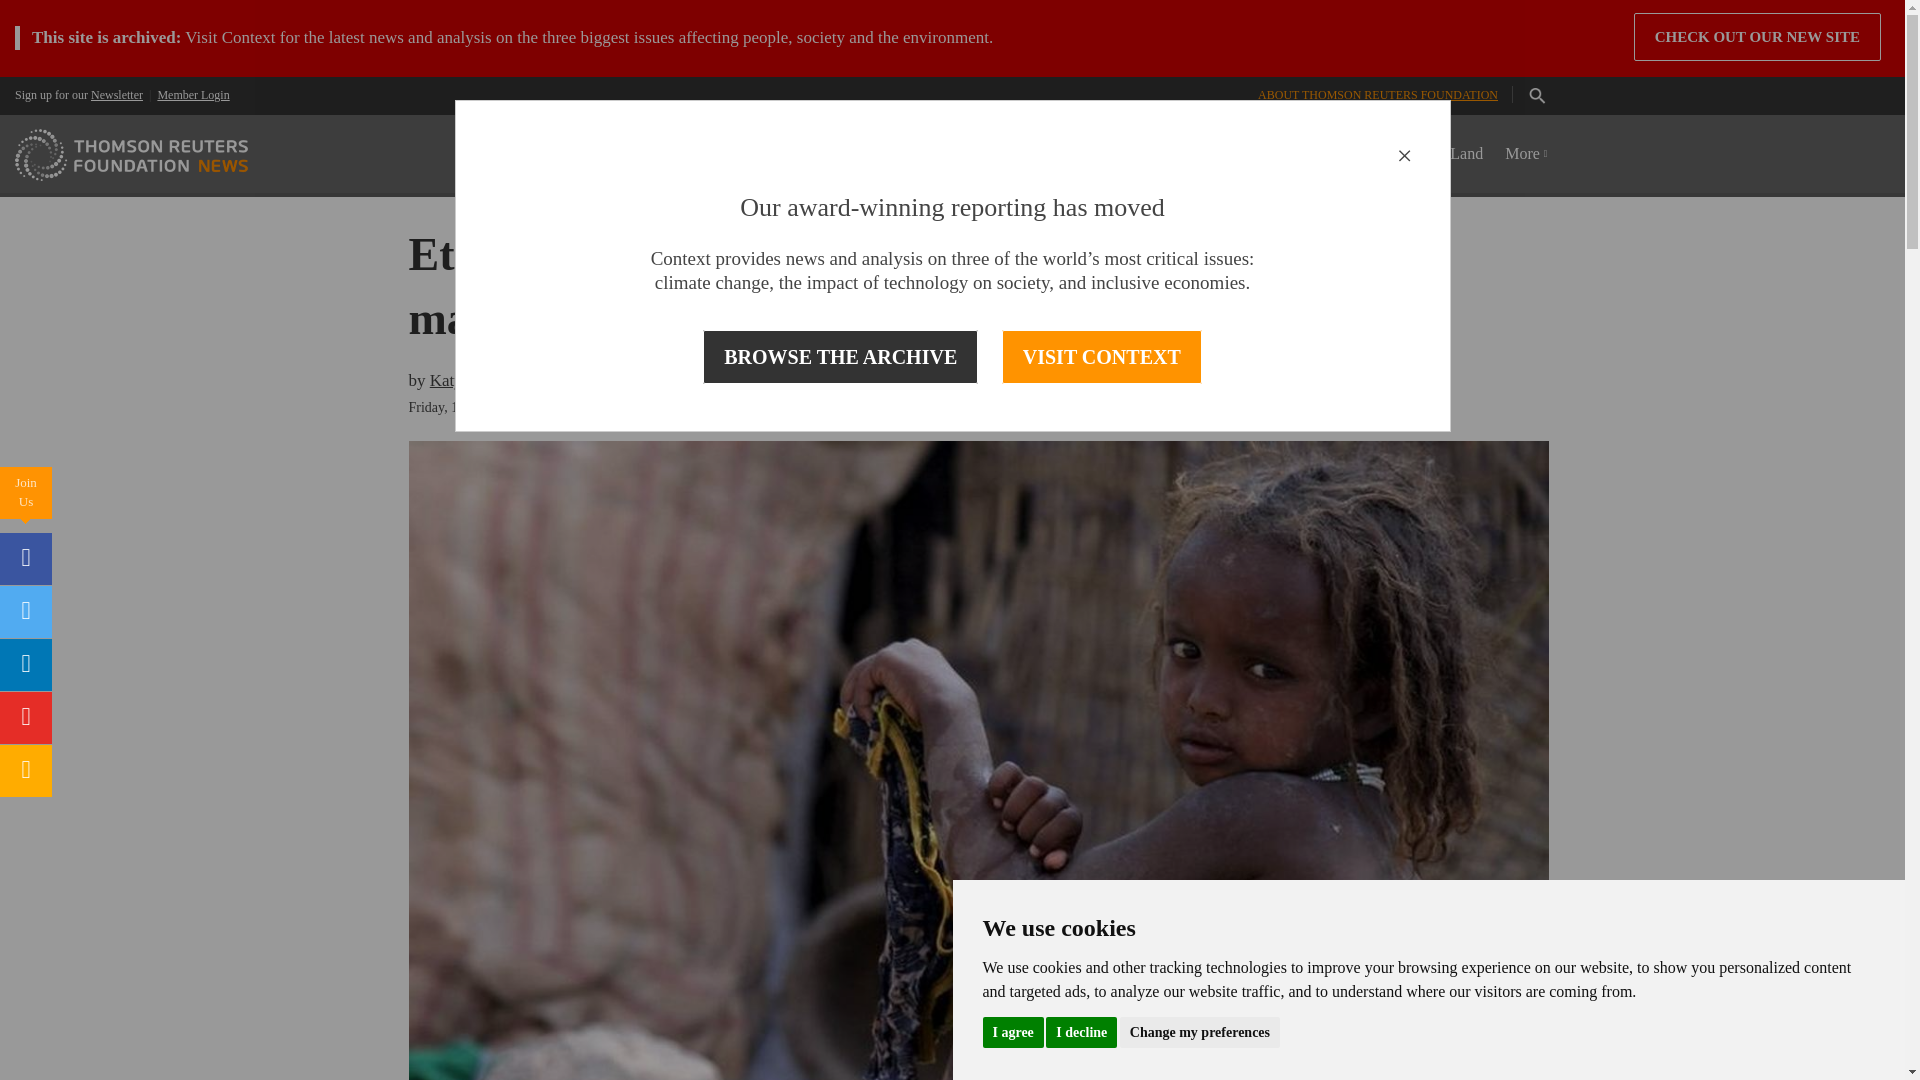 This screenshot has height=1080, width=1920. I want to click on Cities, so click(1409, 154).